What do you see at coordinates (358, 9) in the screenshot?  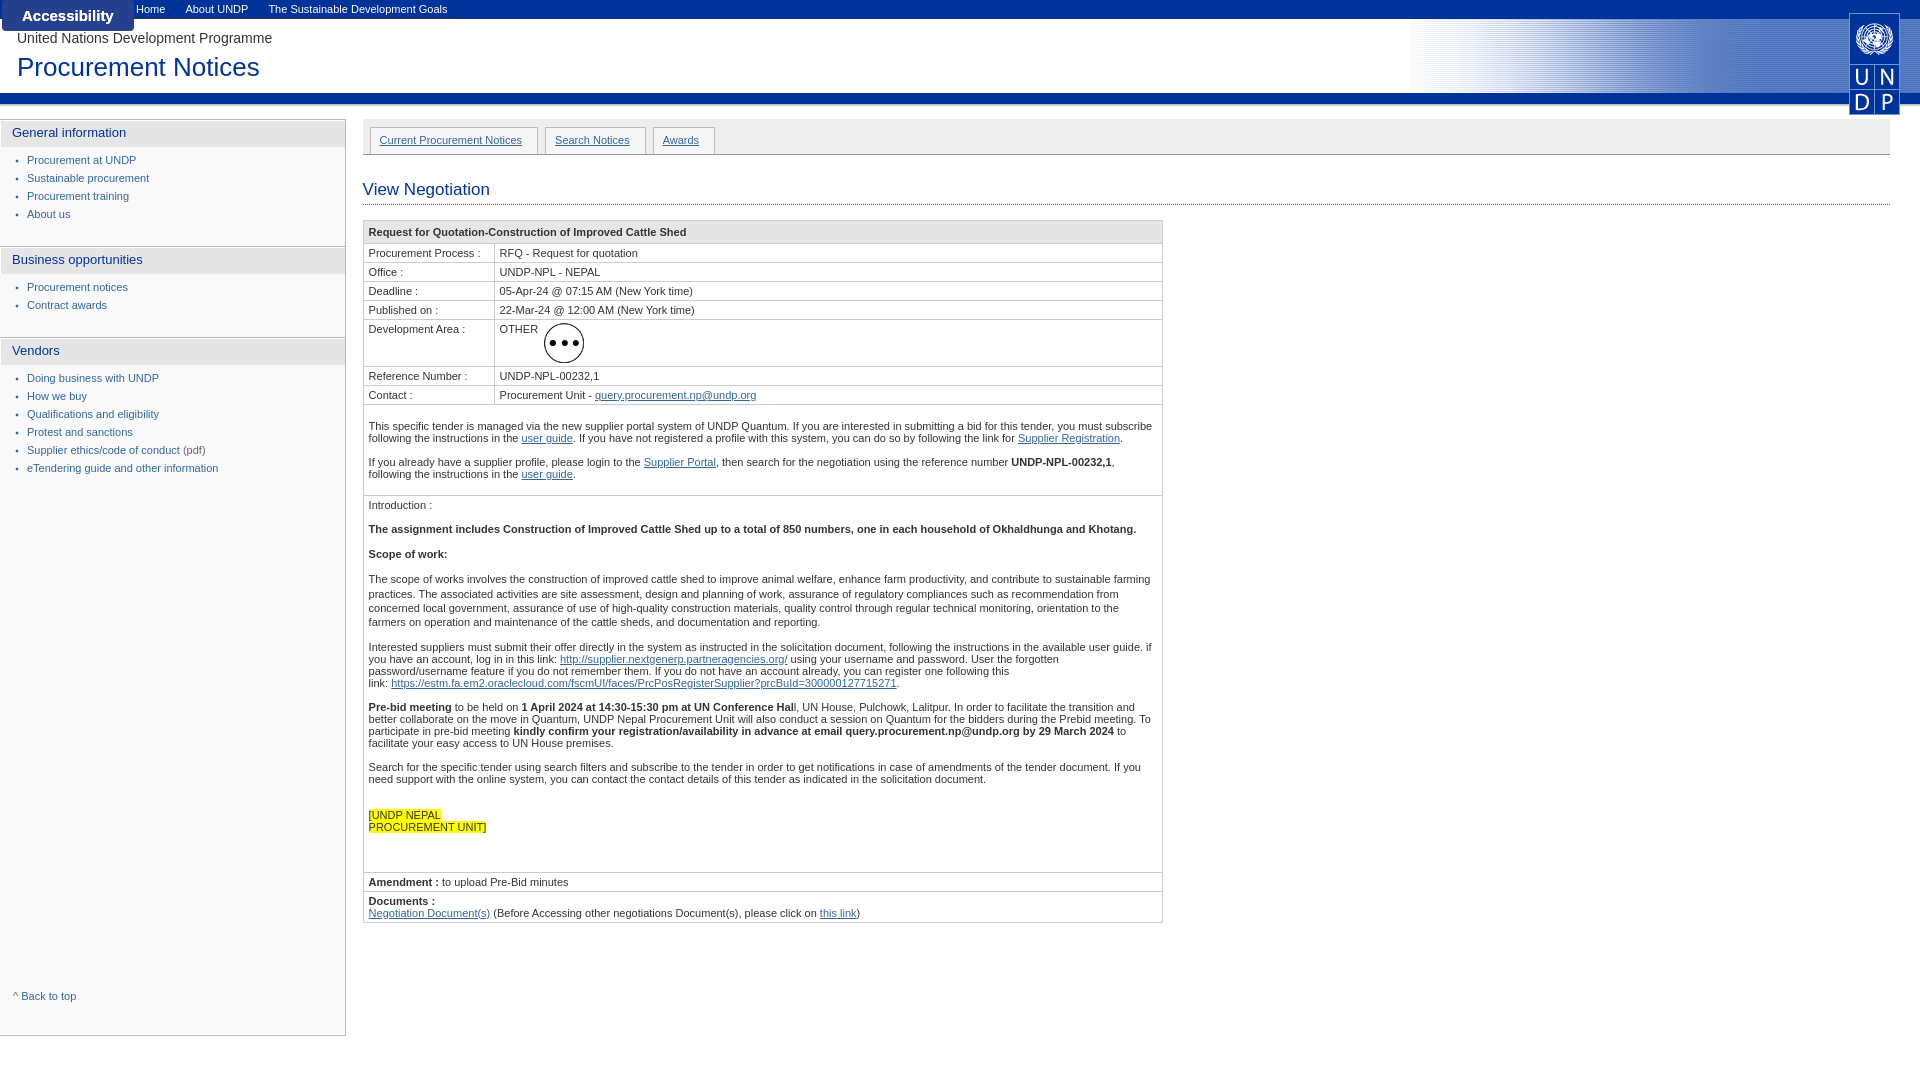 I see `The Sustainable Development Goals` at bounding box center [358, 9].